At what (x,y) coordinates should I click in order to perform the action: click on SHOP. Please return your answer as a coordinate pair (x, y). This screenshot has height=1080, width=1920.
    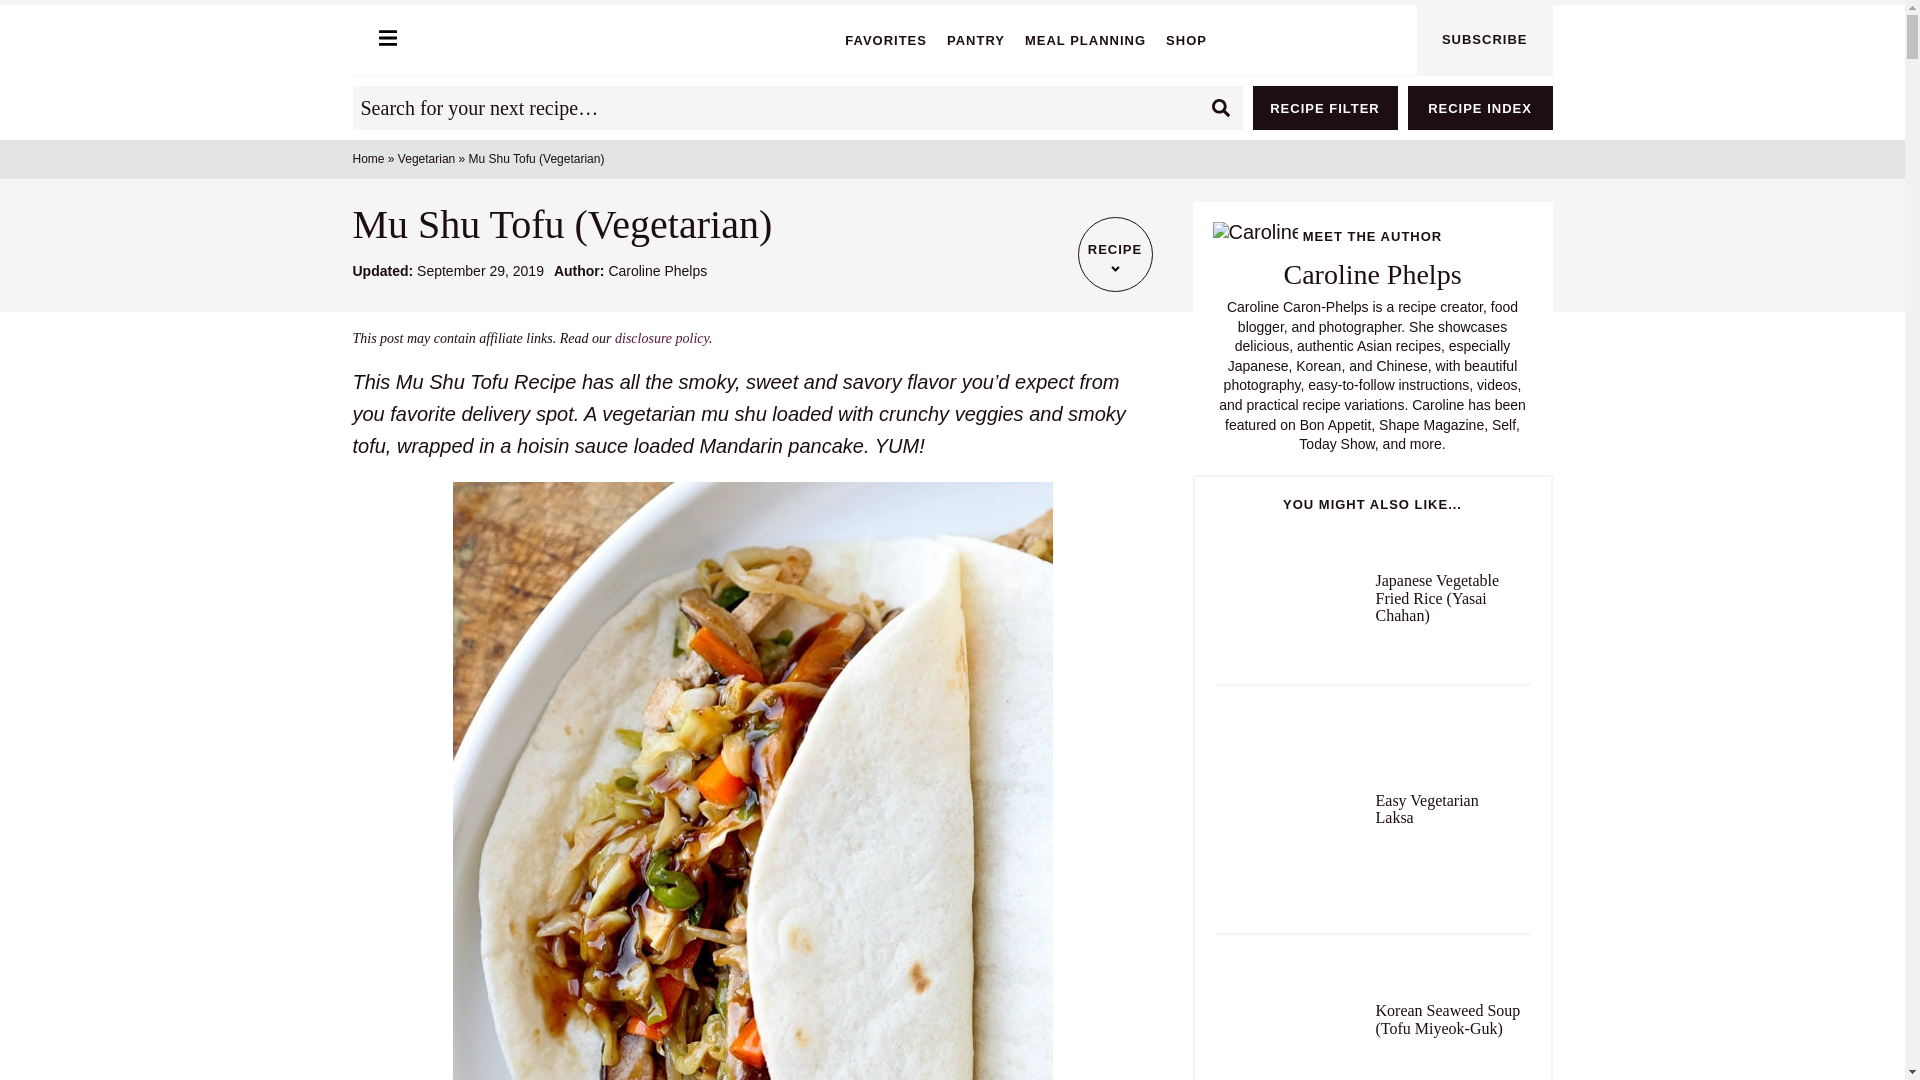
    Looking at the image, I should click on (1186, 40).